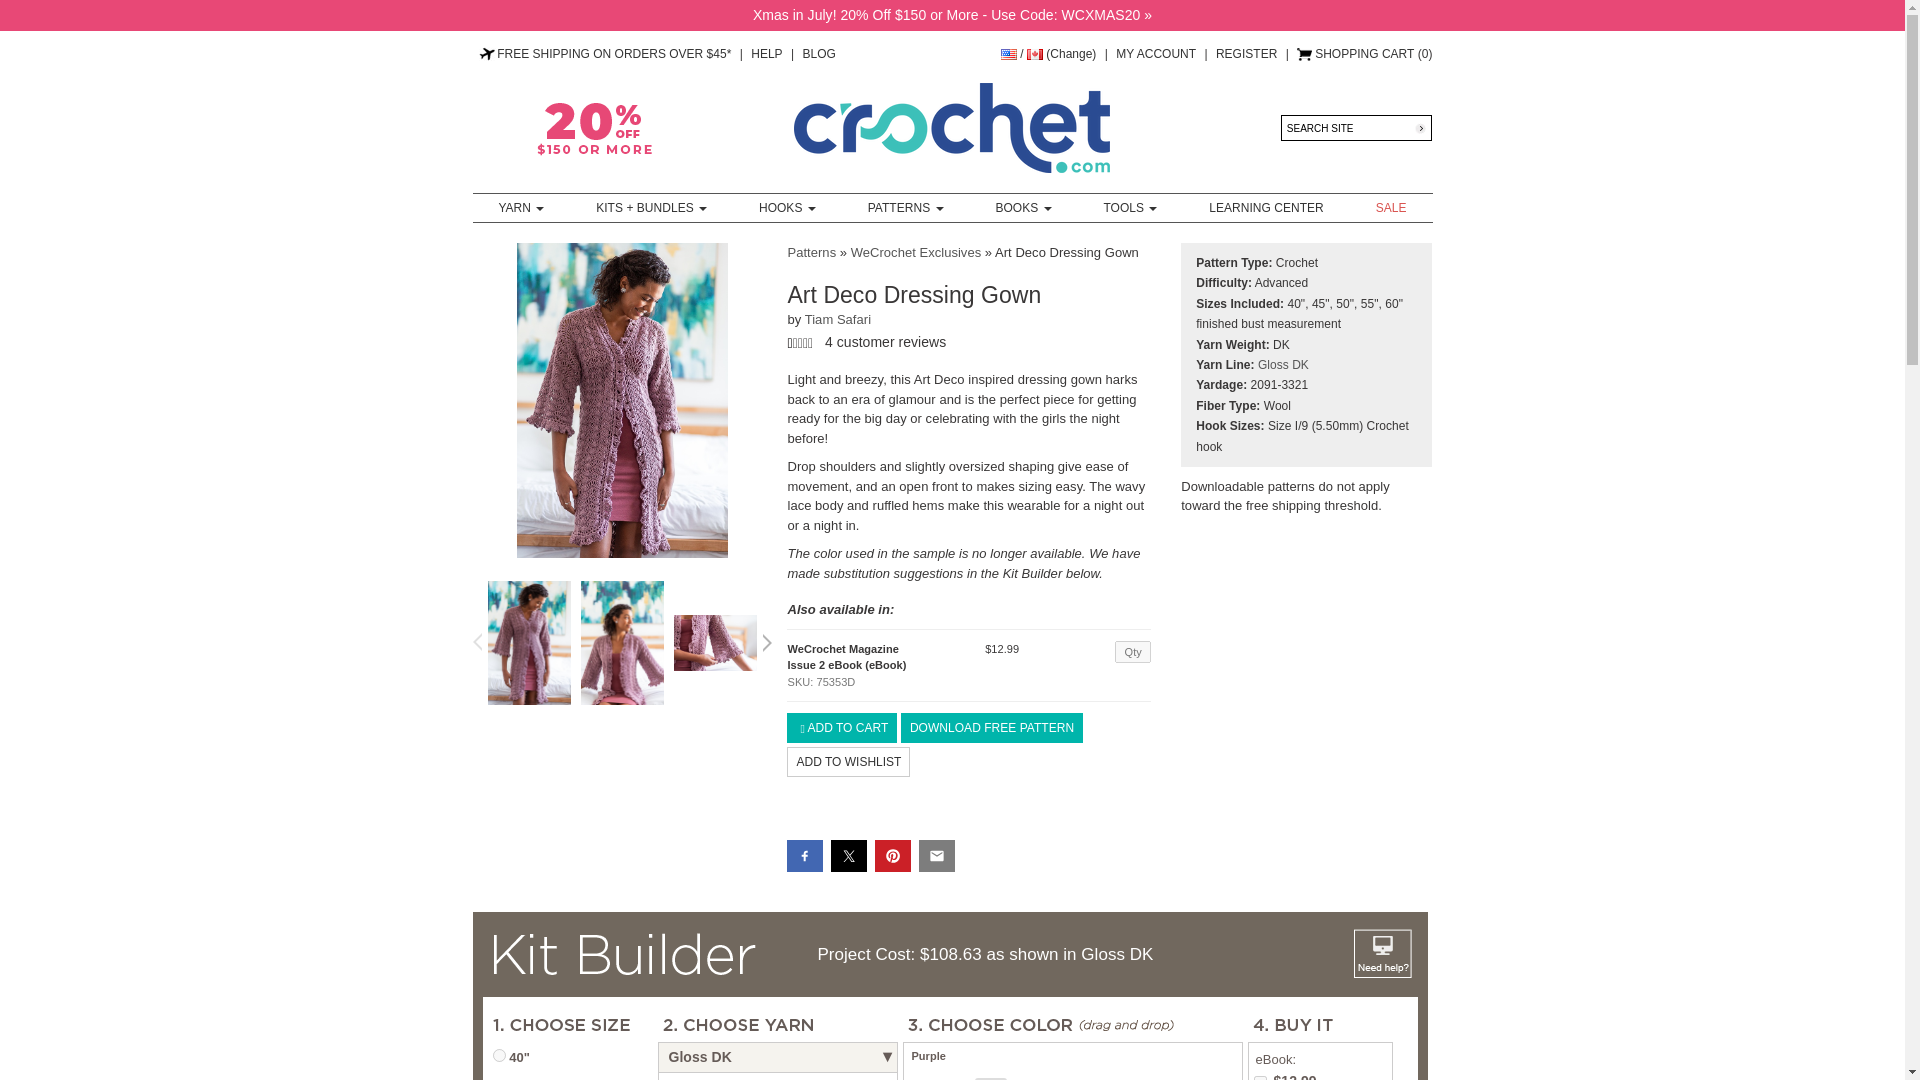  I want to click on PATTERNS, so click(906, 208).